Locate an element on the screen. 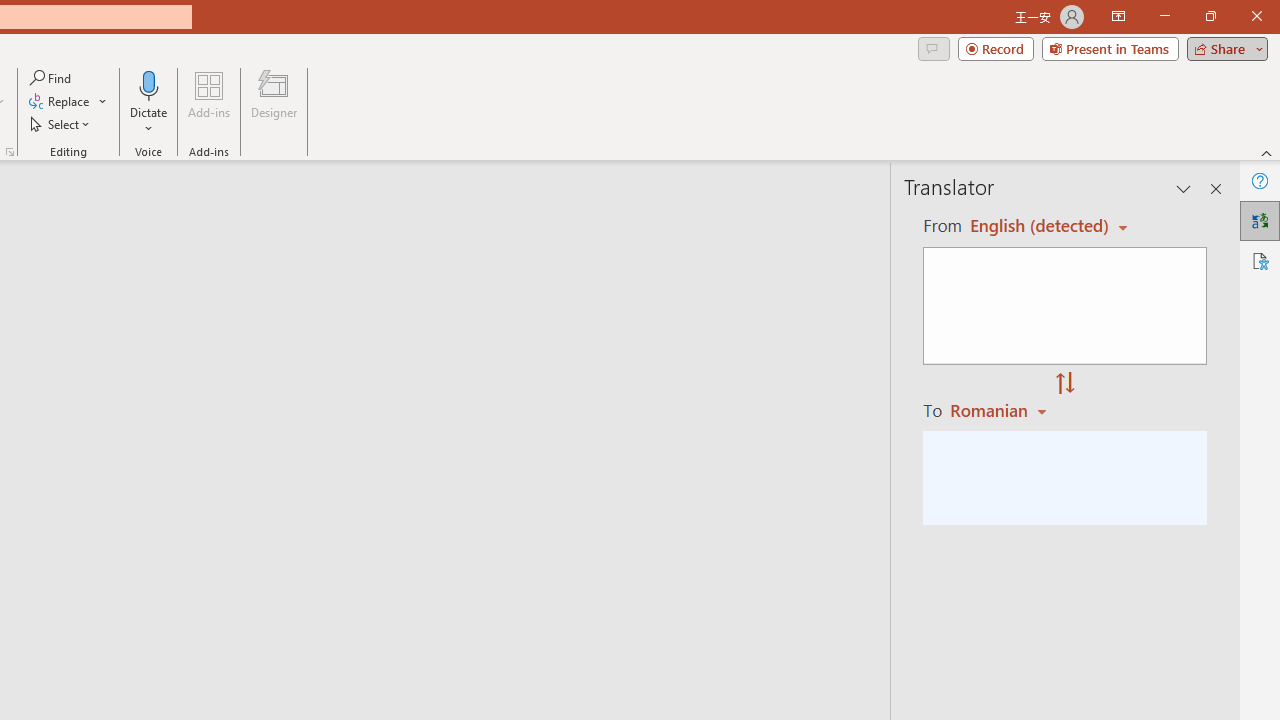 This screenshot has width=1280, height=720. Romanian is located at coordinates (1001, 410).